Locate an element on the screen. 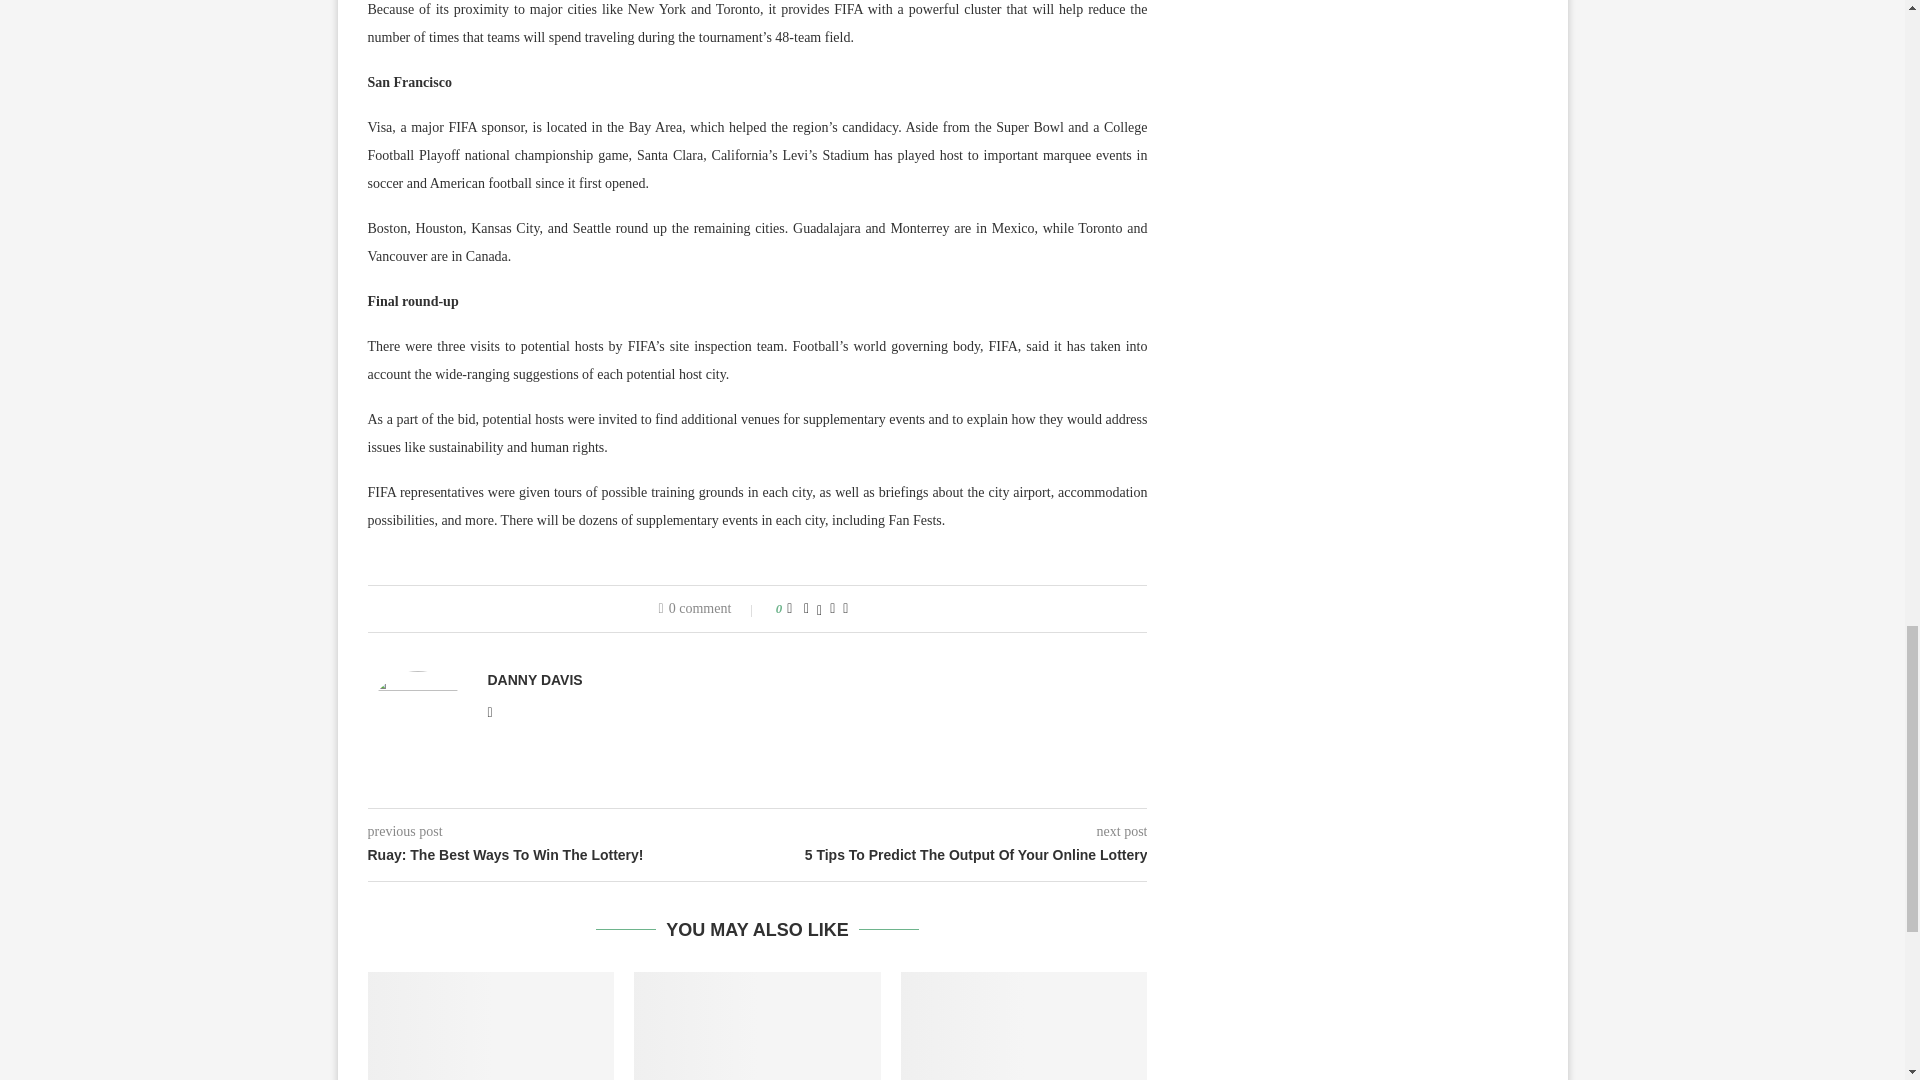 The height and width of the screenshot is (1080, 1920). Author Danny Davis is located at coordinates (535, 680).